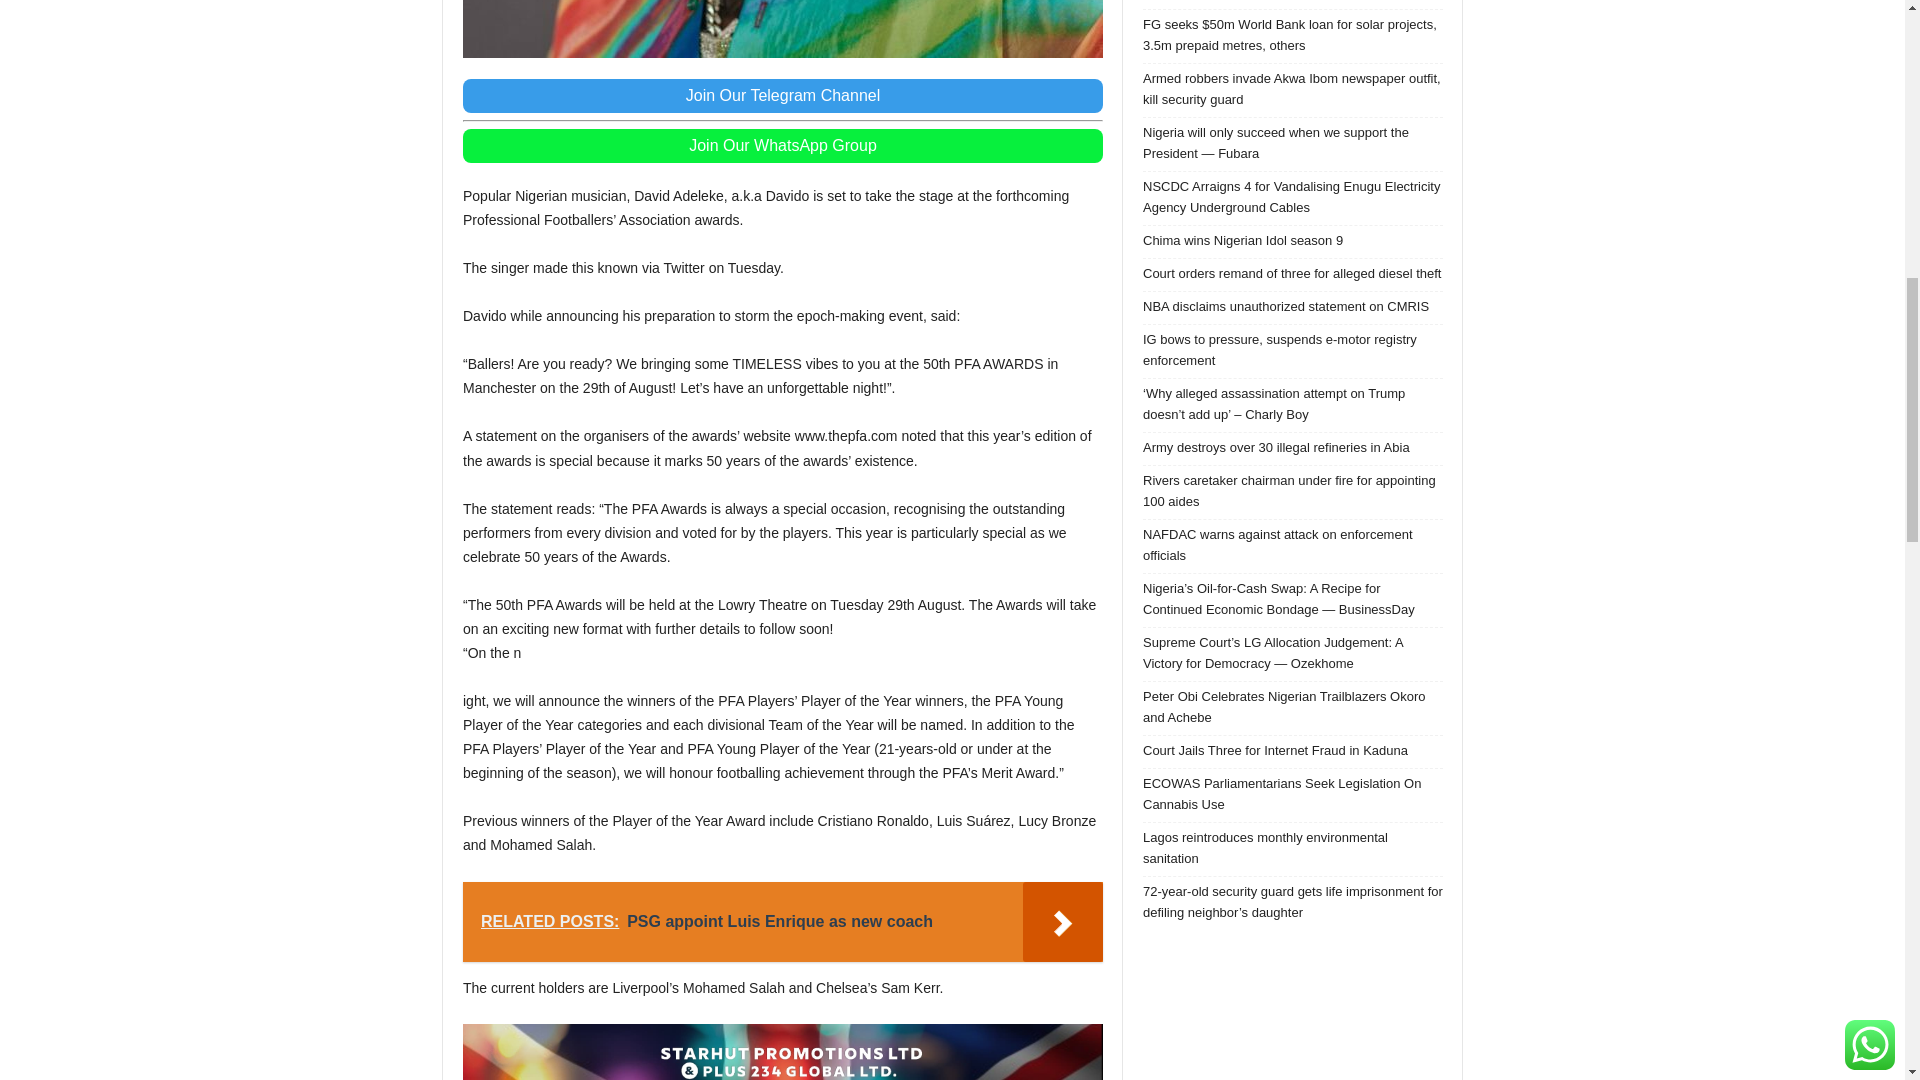  Describe the element at coordinates (782, 29) in the screenshot. I see `Davido to perform at Footballers' Association awards` at that location.